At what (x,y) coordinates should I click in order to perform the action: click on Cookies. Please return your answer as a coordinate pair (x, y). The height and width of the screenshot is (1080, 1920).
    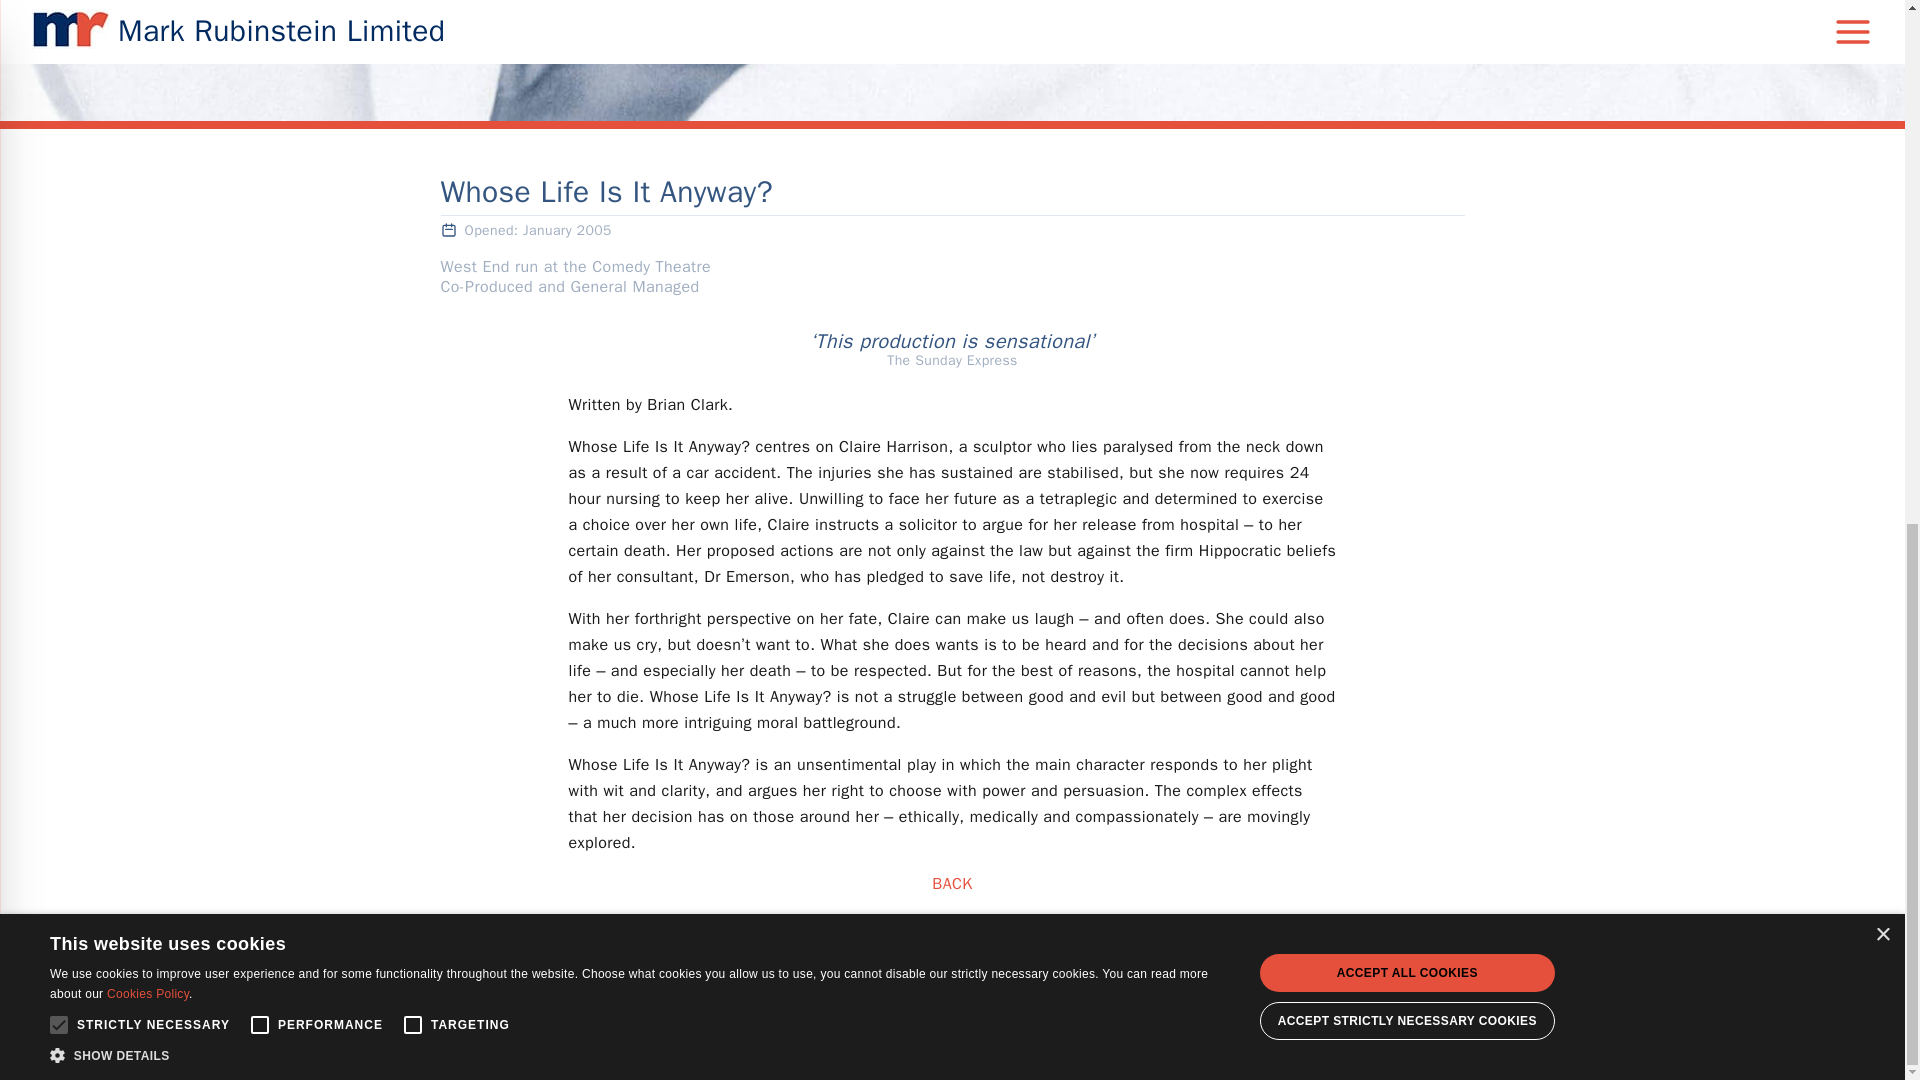
    Looking at the image, I should click on (1003, 3).